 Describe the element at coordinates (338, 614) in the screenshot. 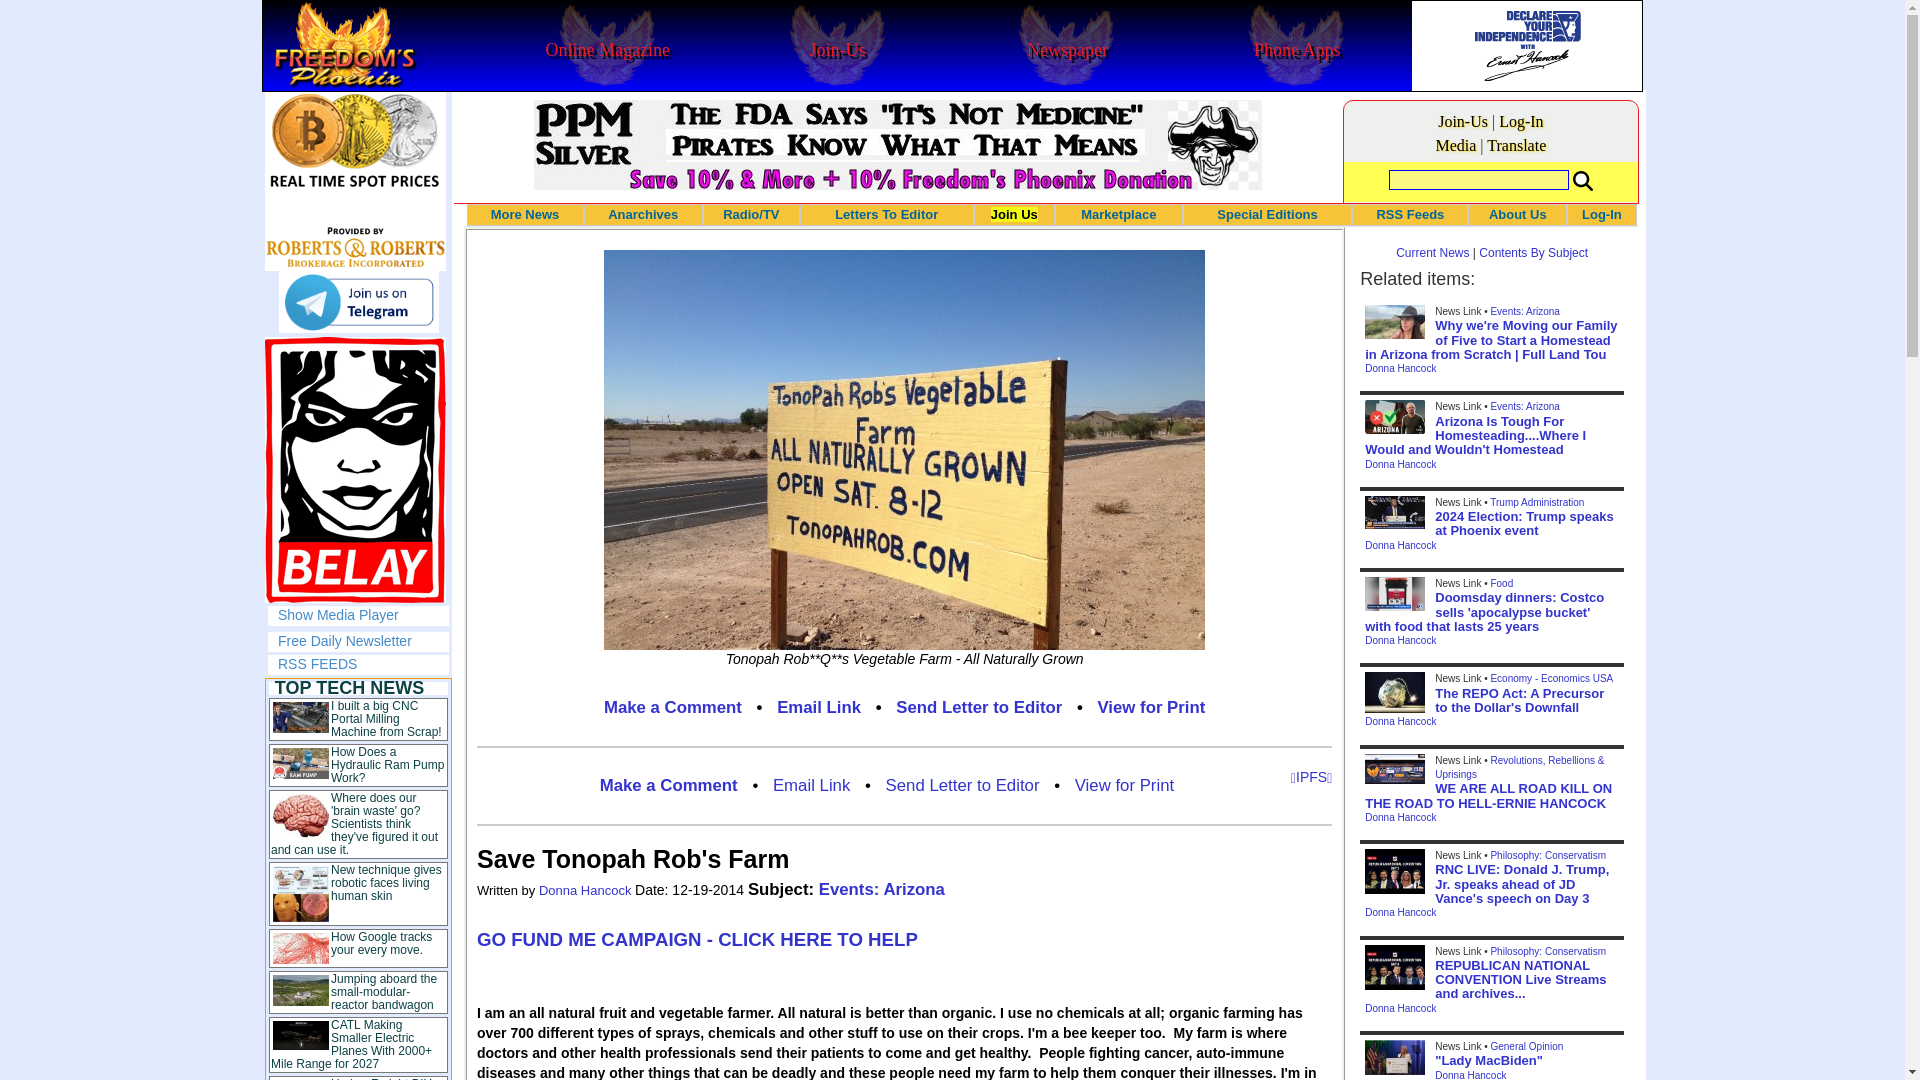

I see `Show Media Player` at that location.